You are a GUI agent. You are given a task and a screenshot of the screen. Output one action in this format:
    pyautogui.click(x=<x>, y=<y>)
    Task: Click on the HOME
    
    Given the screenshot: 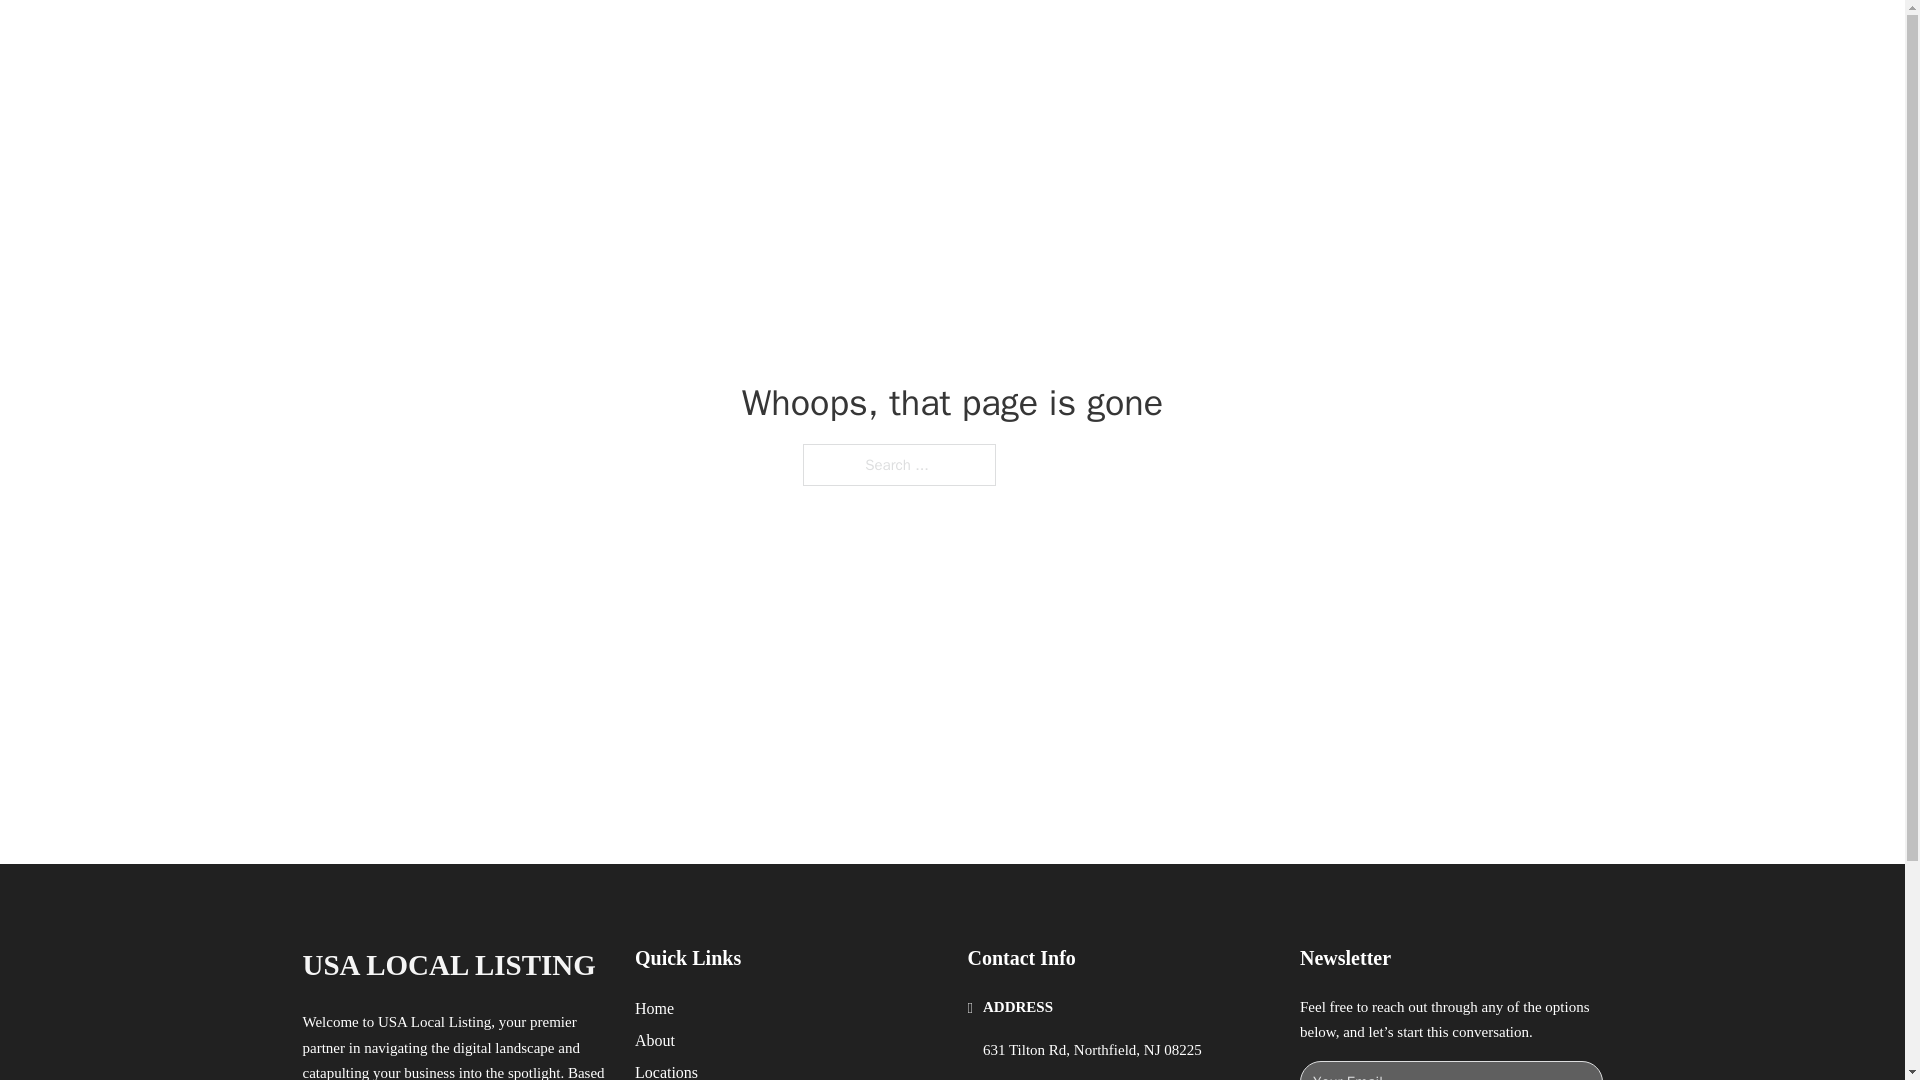 What is the action you would take?
    pyautogui.click(x=1212, y=38)
    